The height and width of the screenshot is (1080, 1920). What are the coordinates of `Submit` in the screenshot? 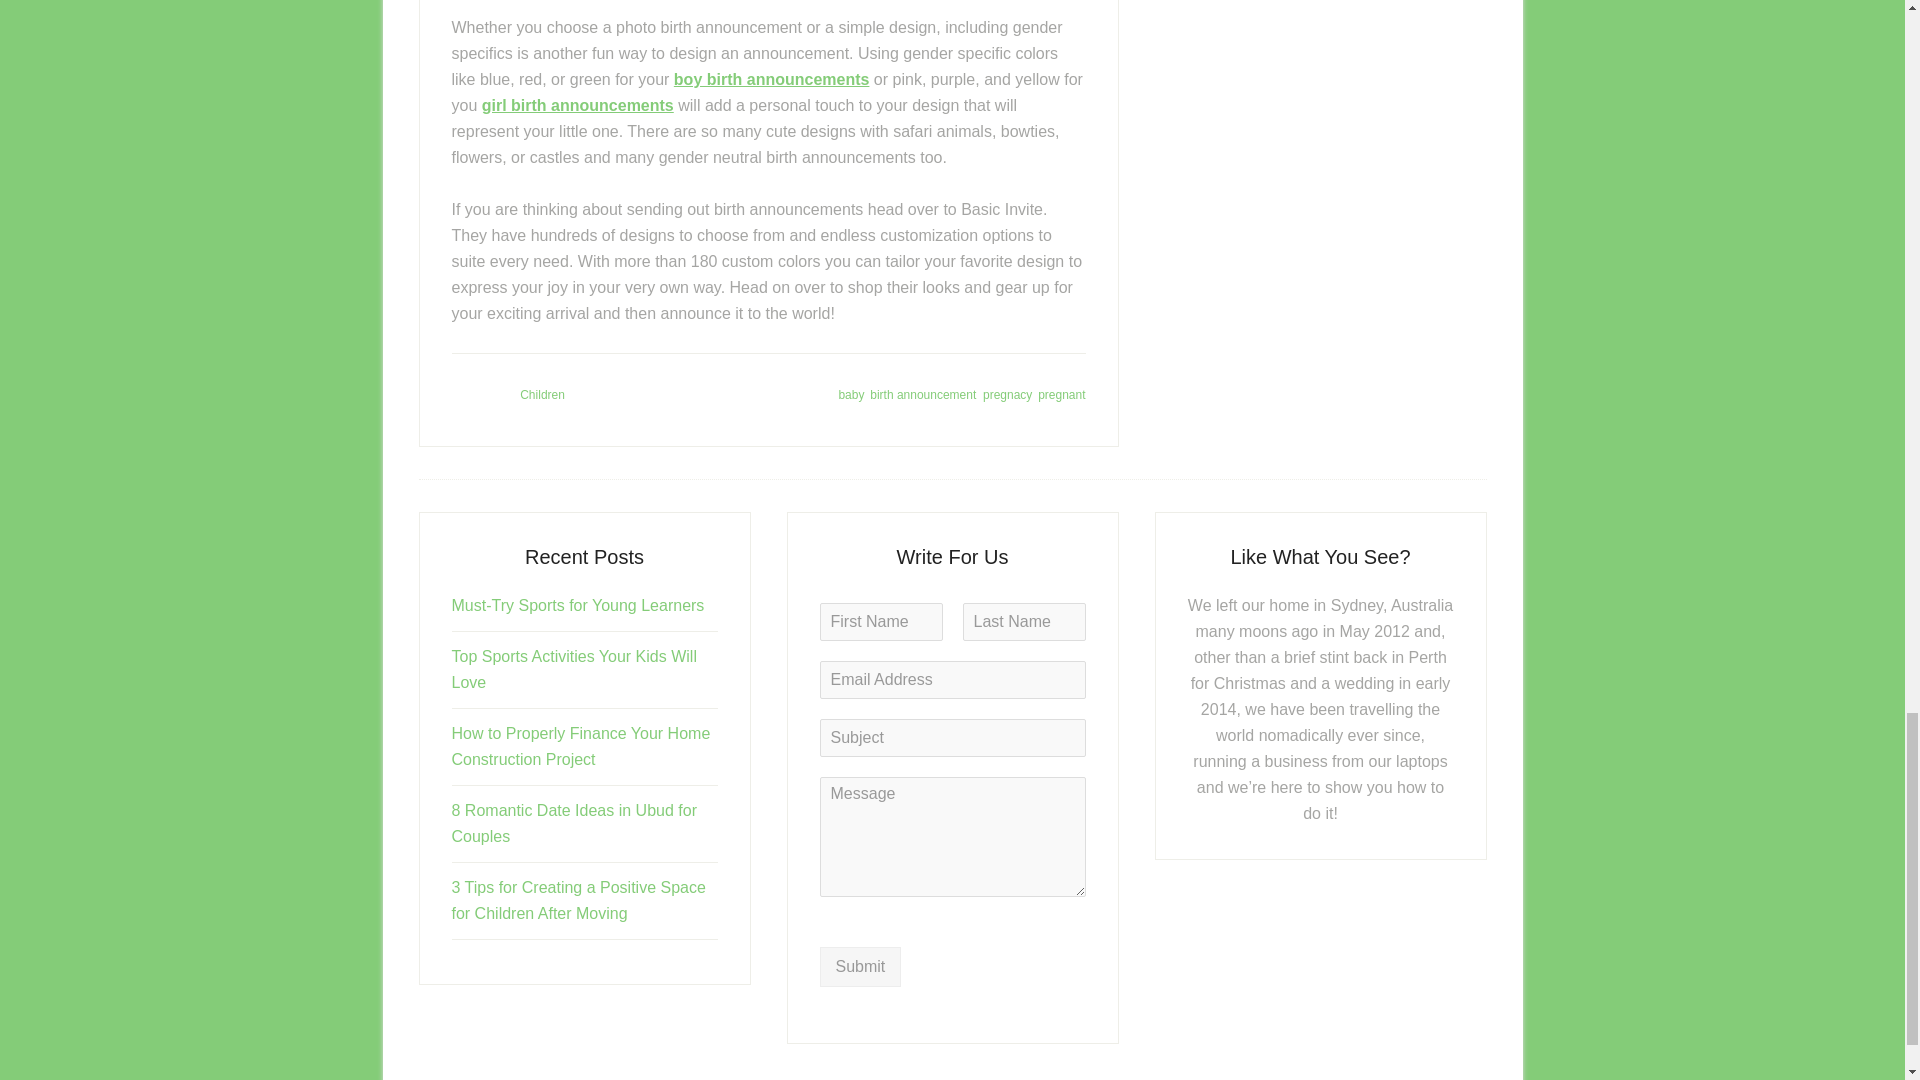 It's located at (860, 967).